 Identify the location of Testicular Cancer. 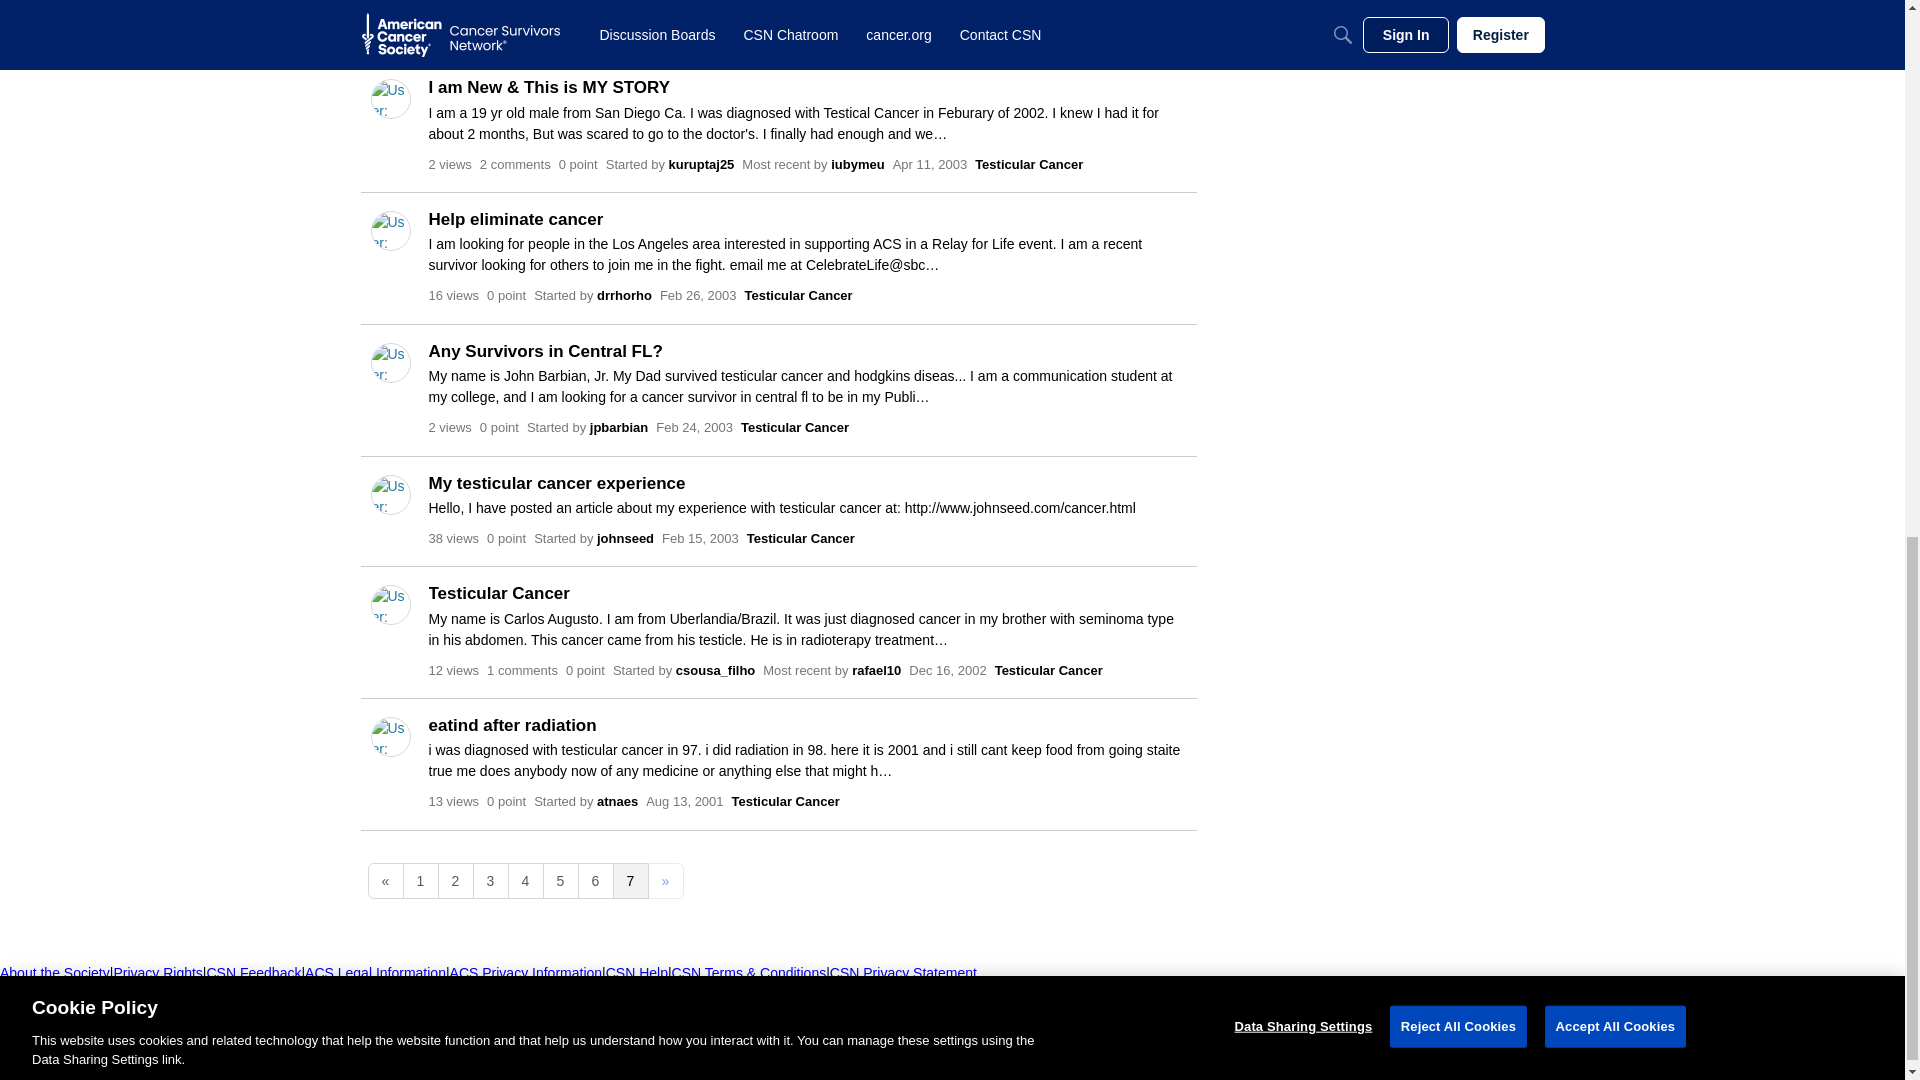
(1044, 32).